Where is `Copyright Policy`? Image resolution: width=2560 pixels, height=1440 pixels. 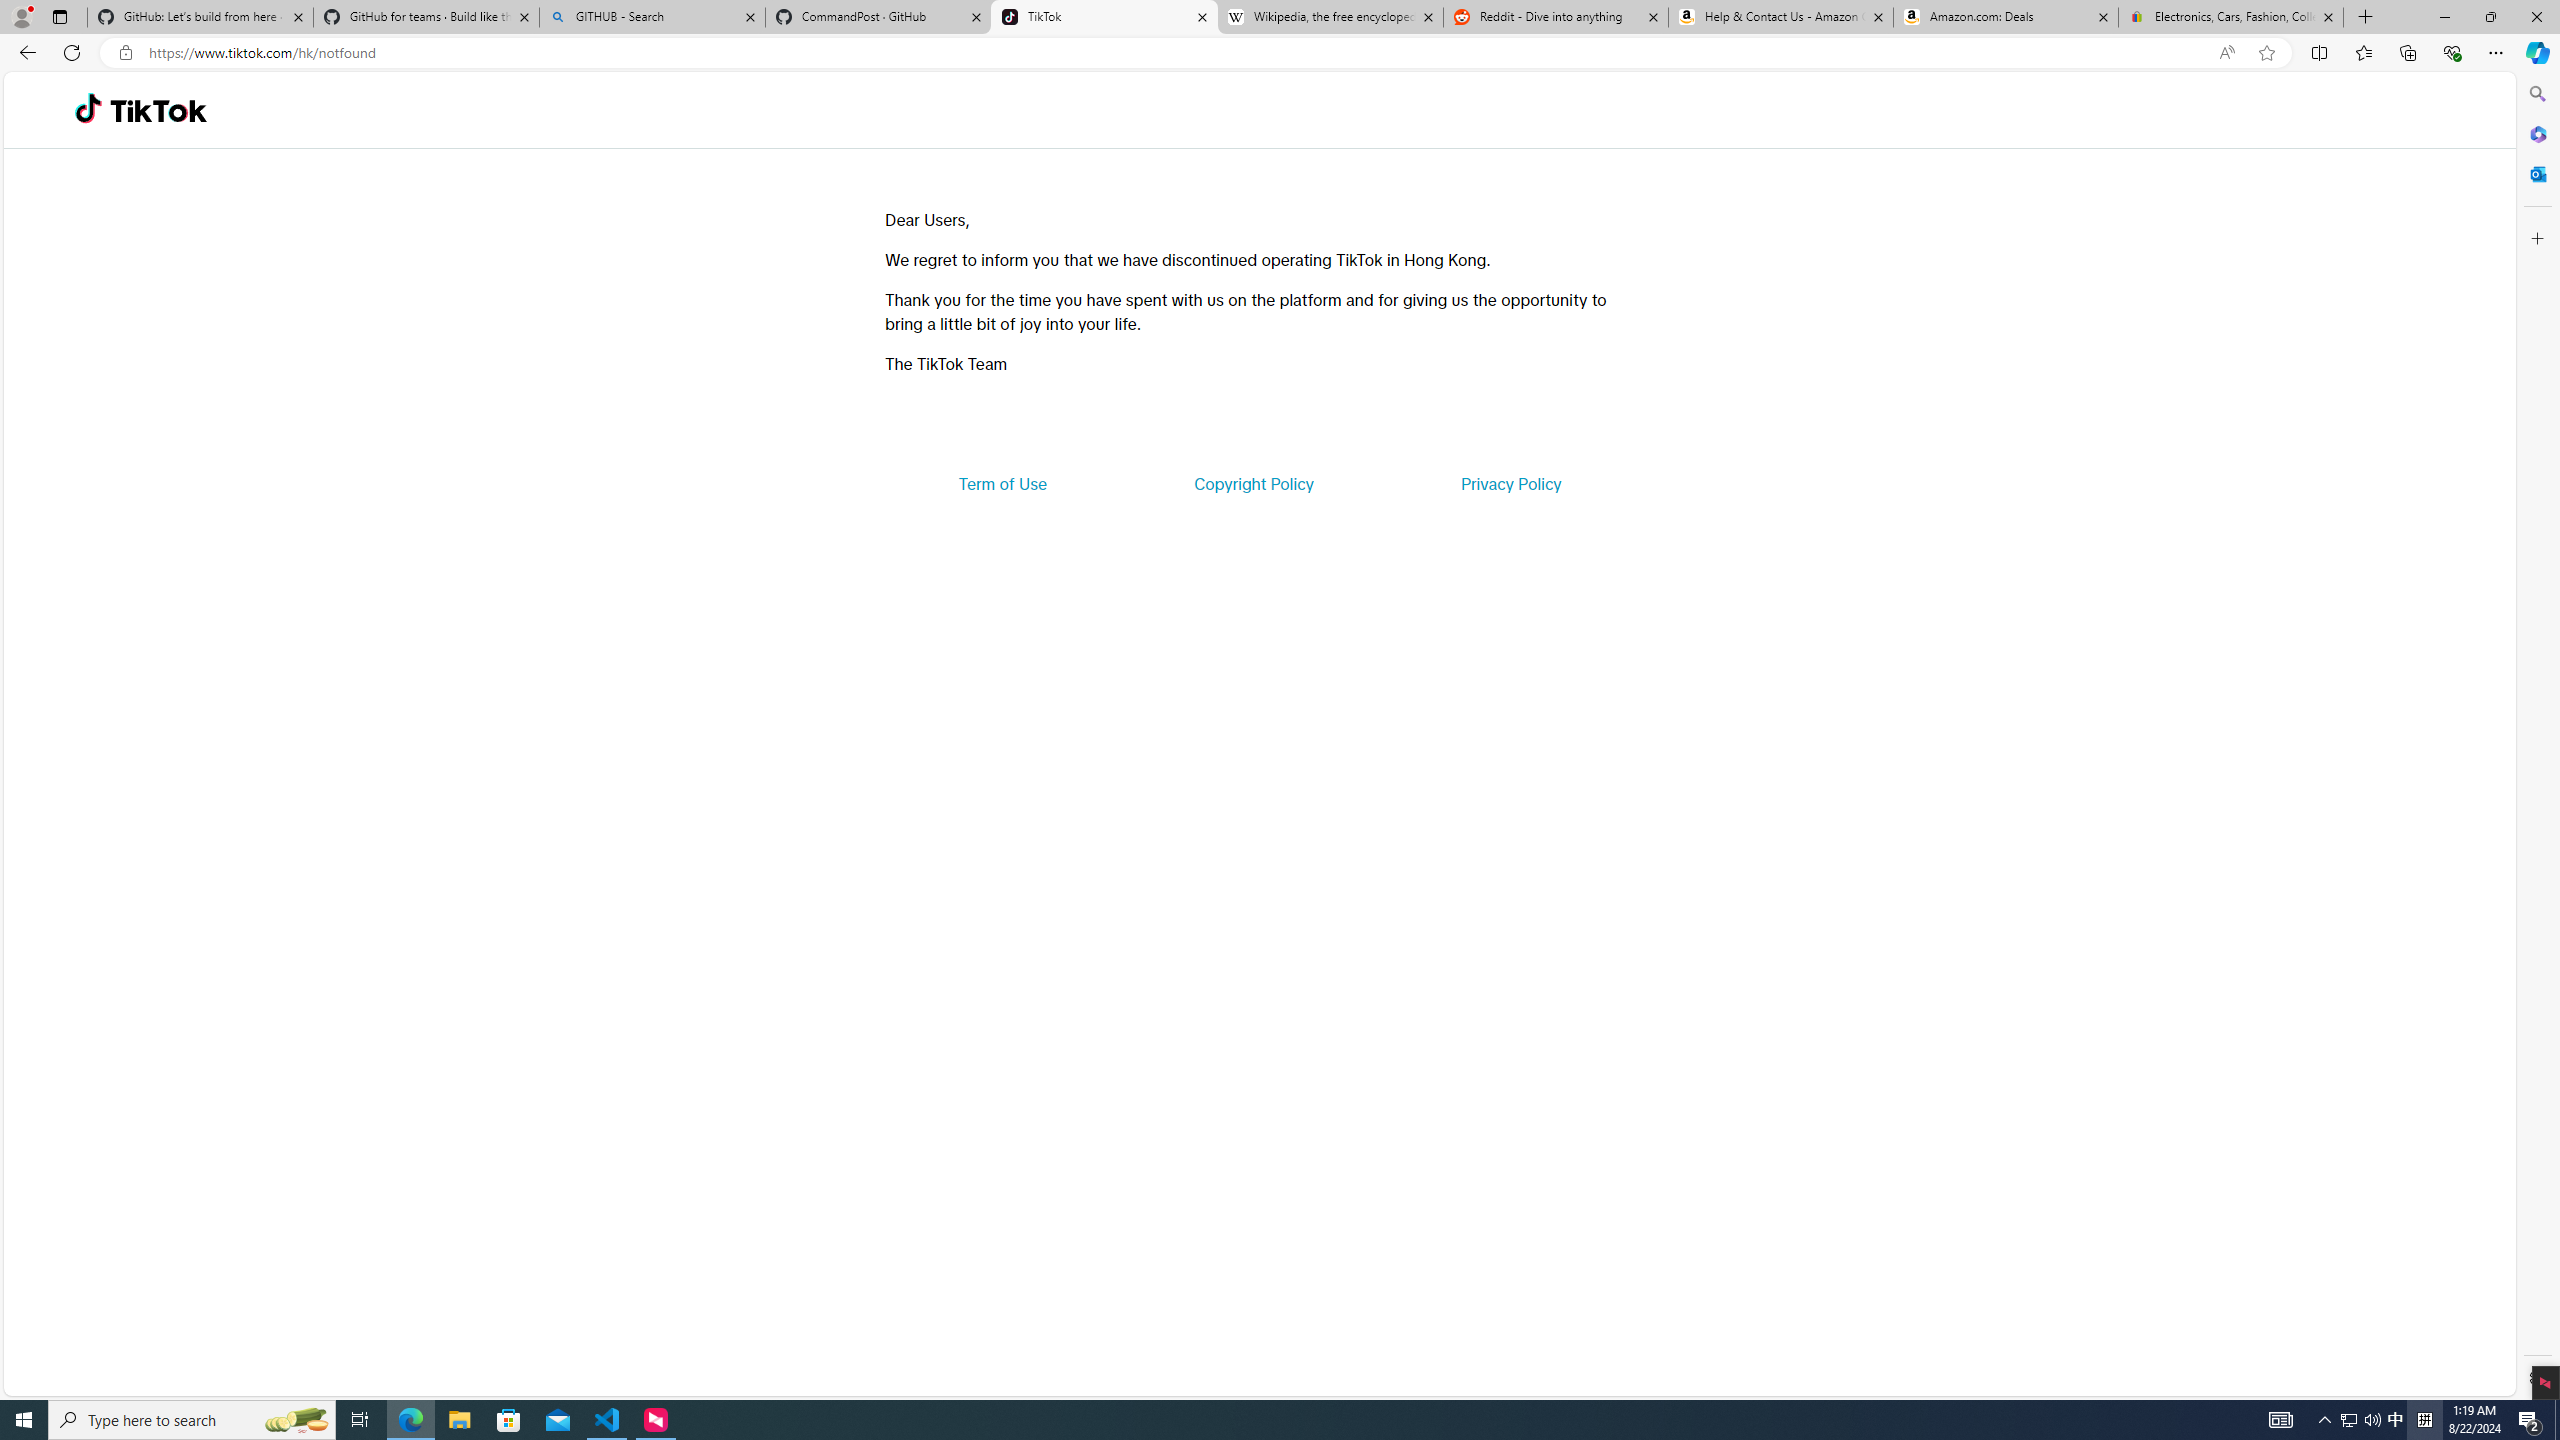 Copyright Policy is located at coordinates (1252, 484).